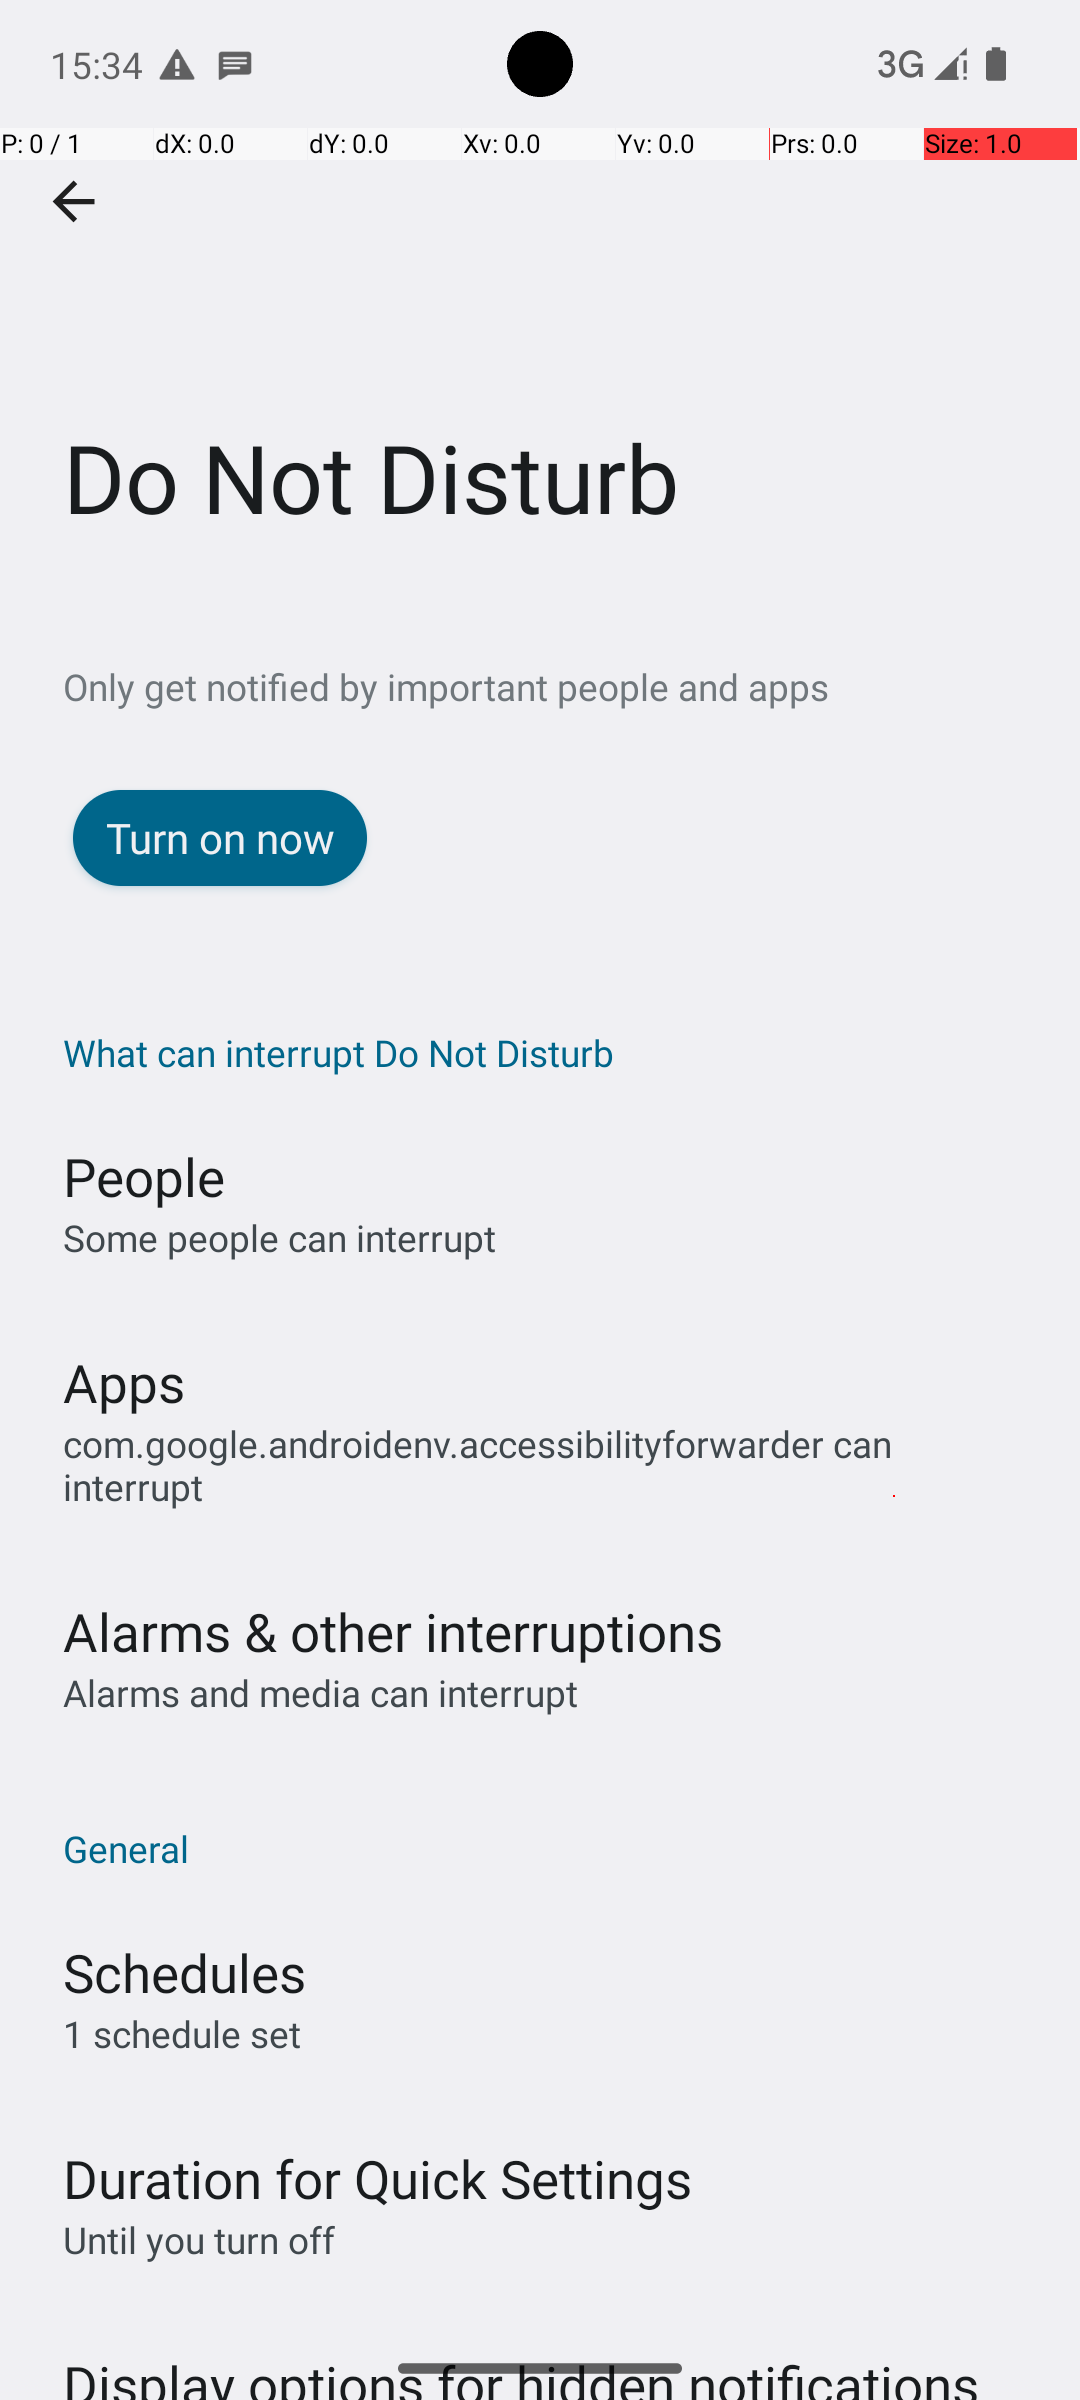 The image size is (1080, 2400). Describe the element at coordinates (220, 838) in the screenshot. I see `Turn on now` at that location.